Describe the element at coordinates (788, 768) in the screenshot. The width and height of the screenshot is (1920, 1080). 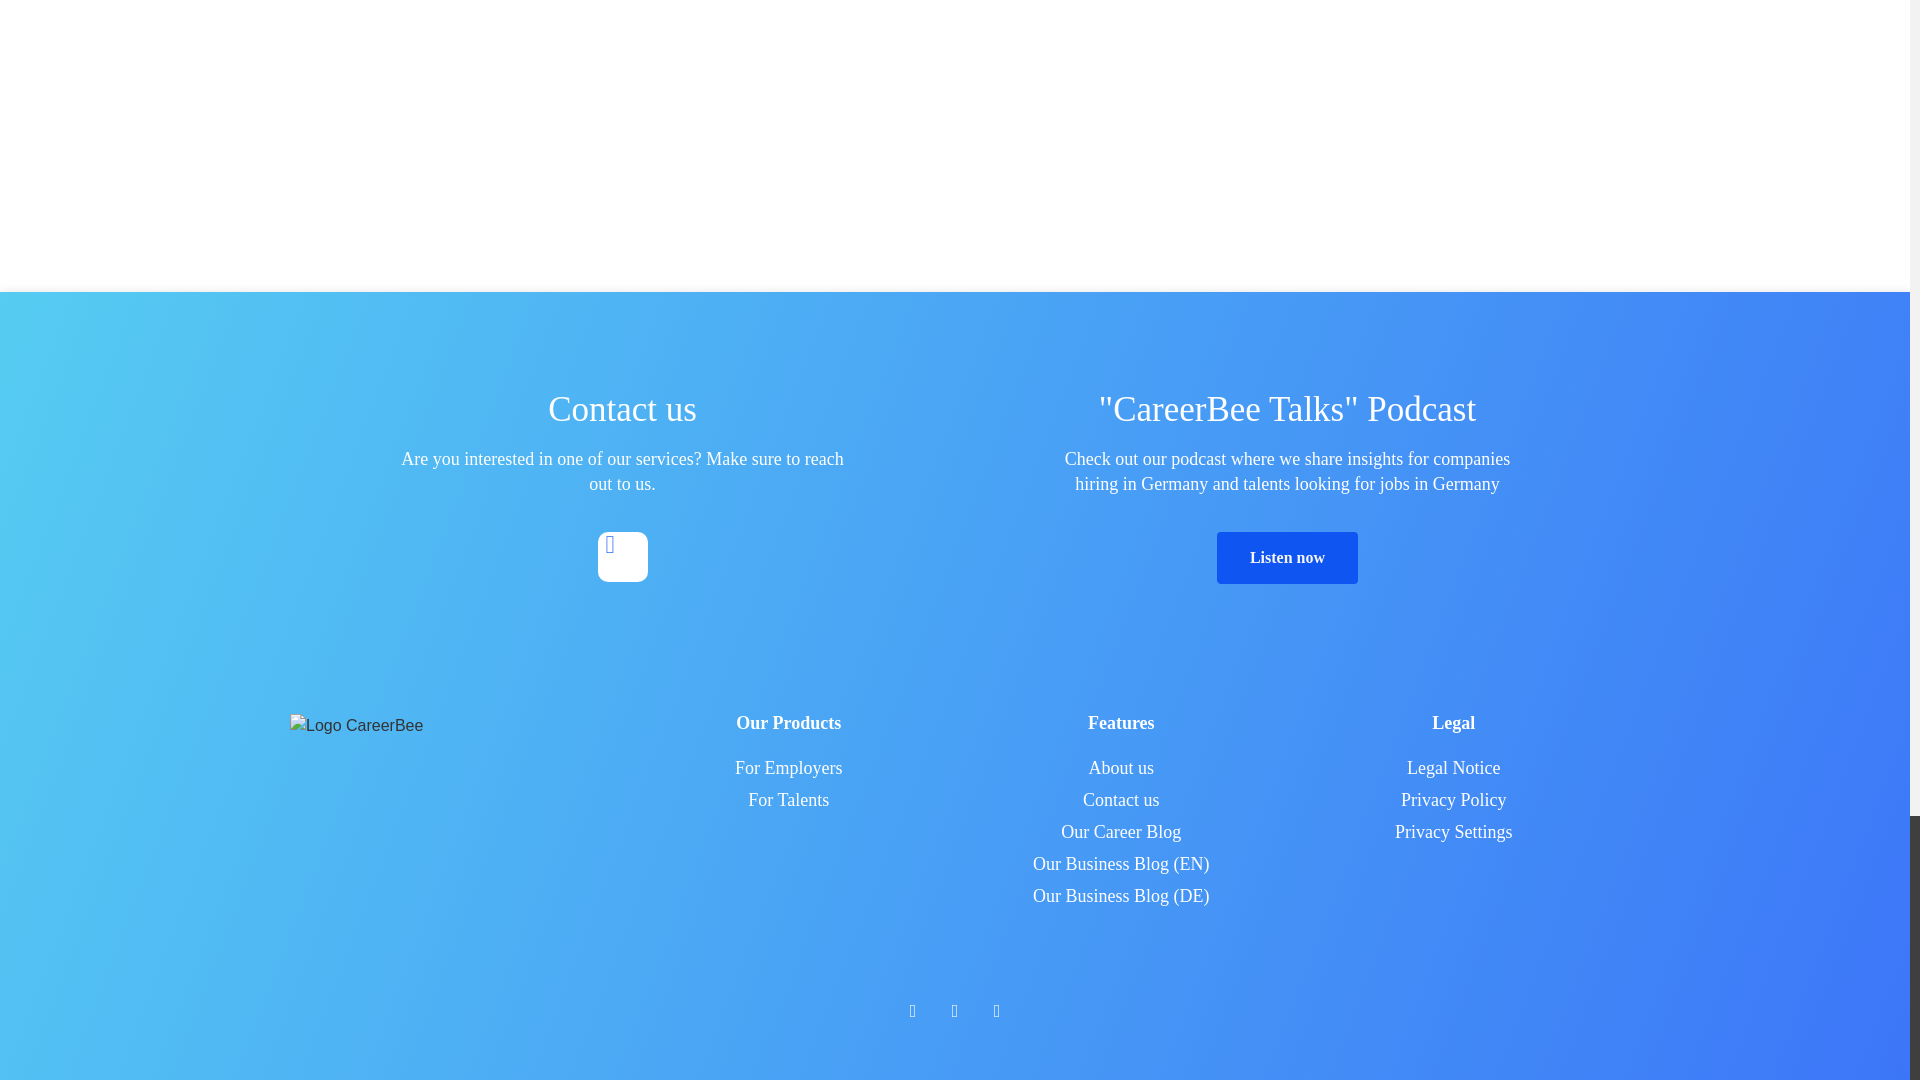
I see `For Employers` at that location.